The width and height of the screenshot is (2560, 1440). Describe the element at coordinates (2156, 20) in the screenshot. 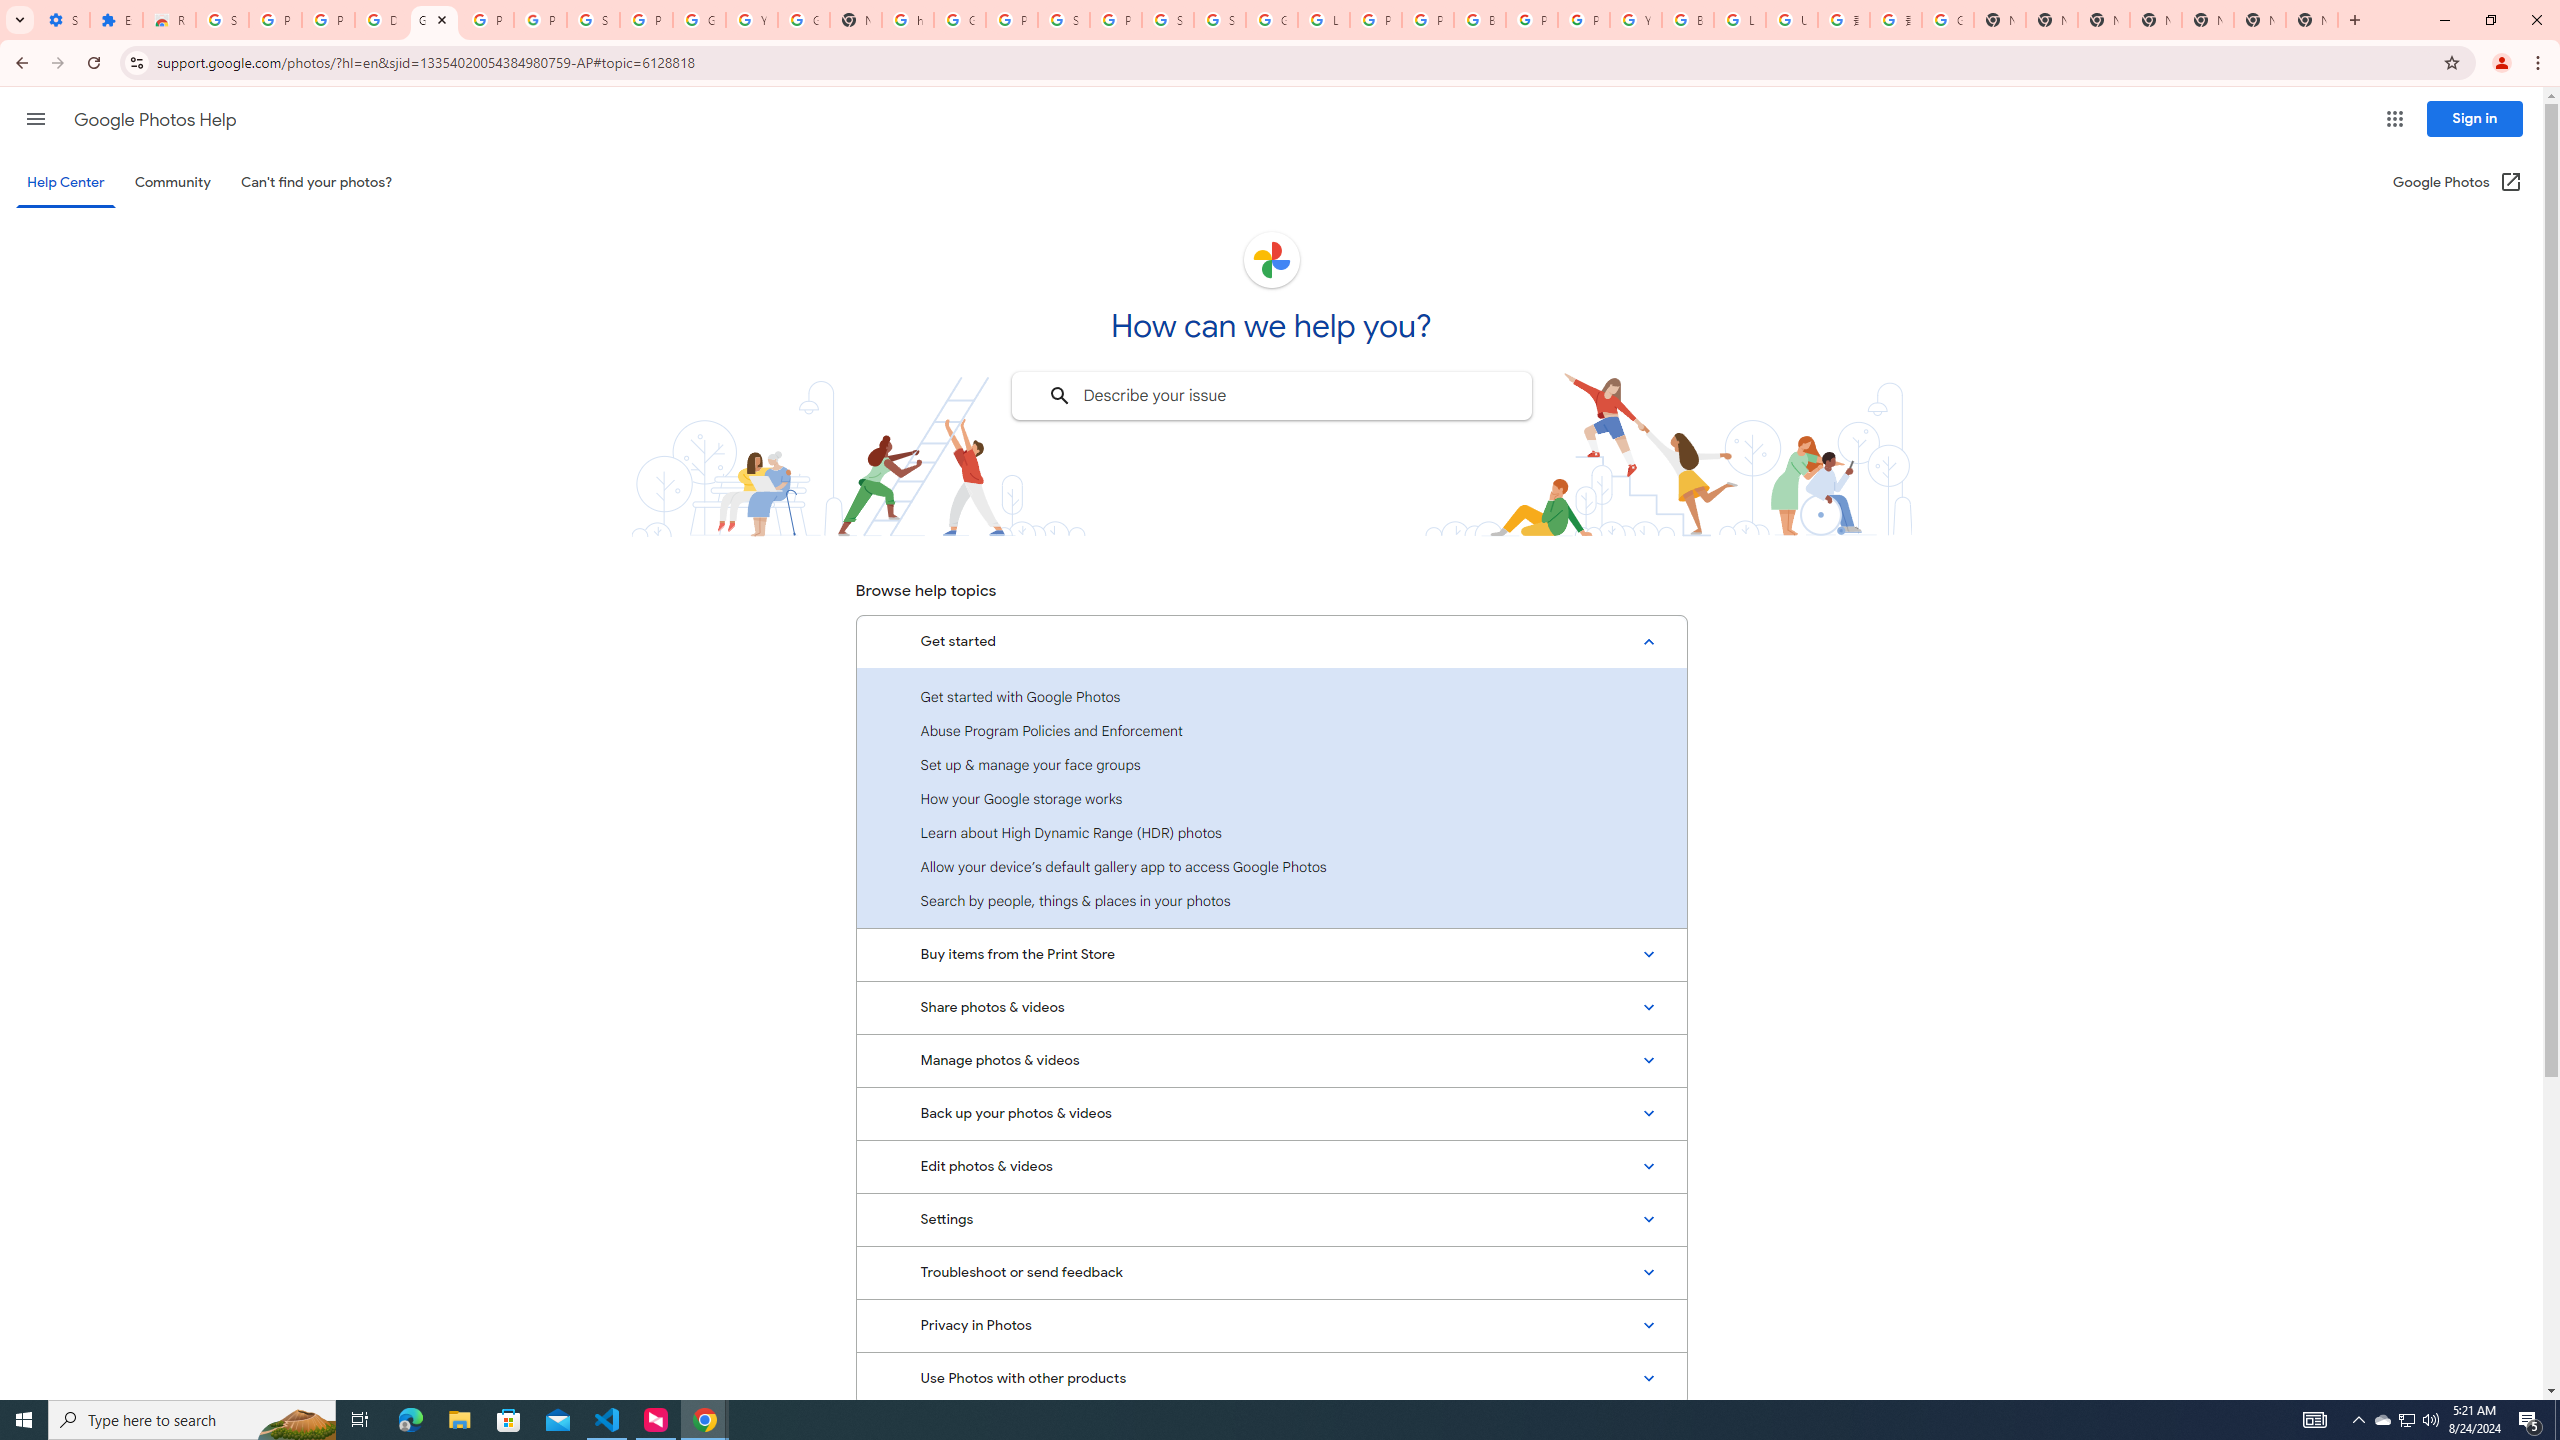

I see `New Tab` at that location.